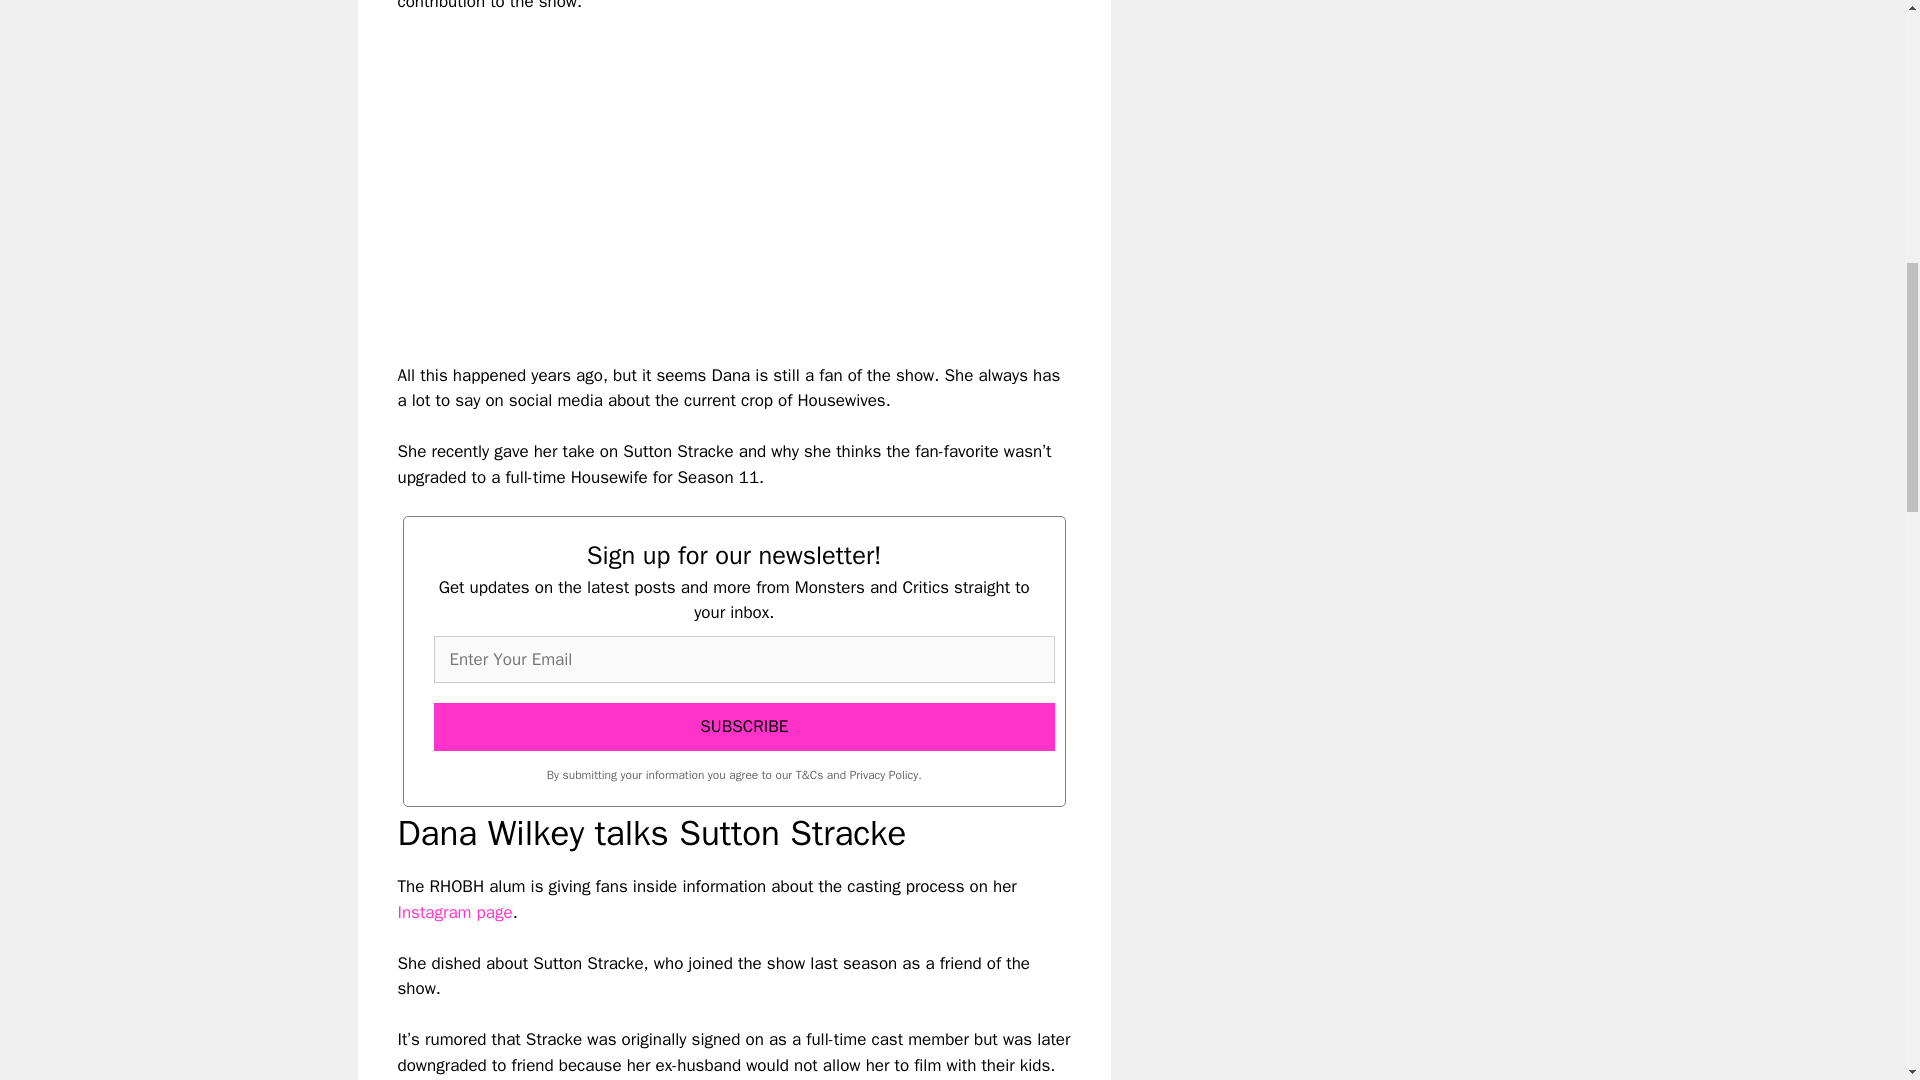  I want to click on YouTube video player, so click(678, 172).